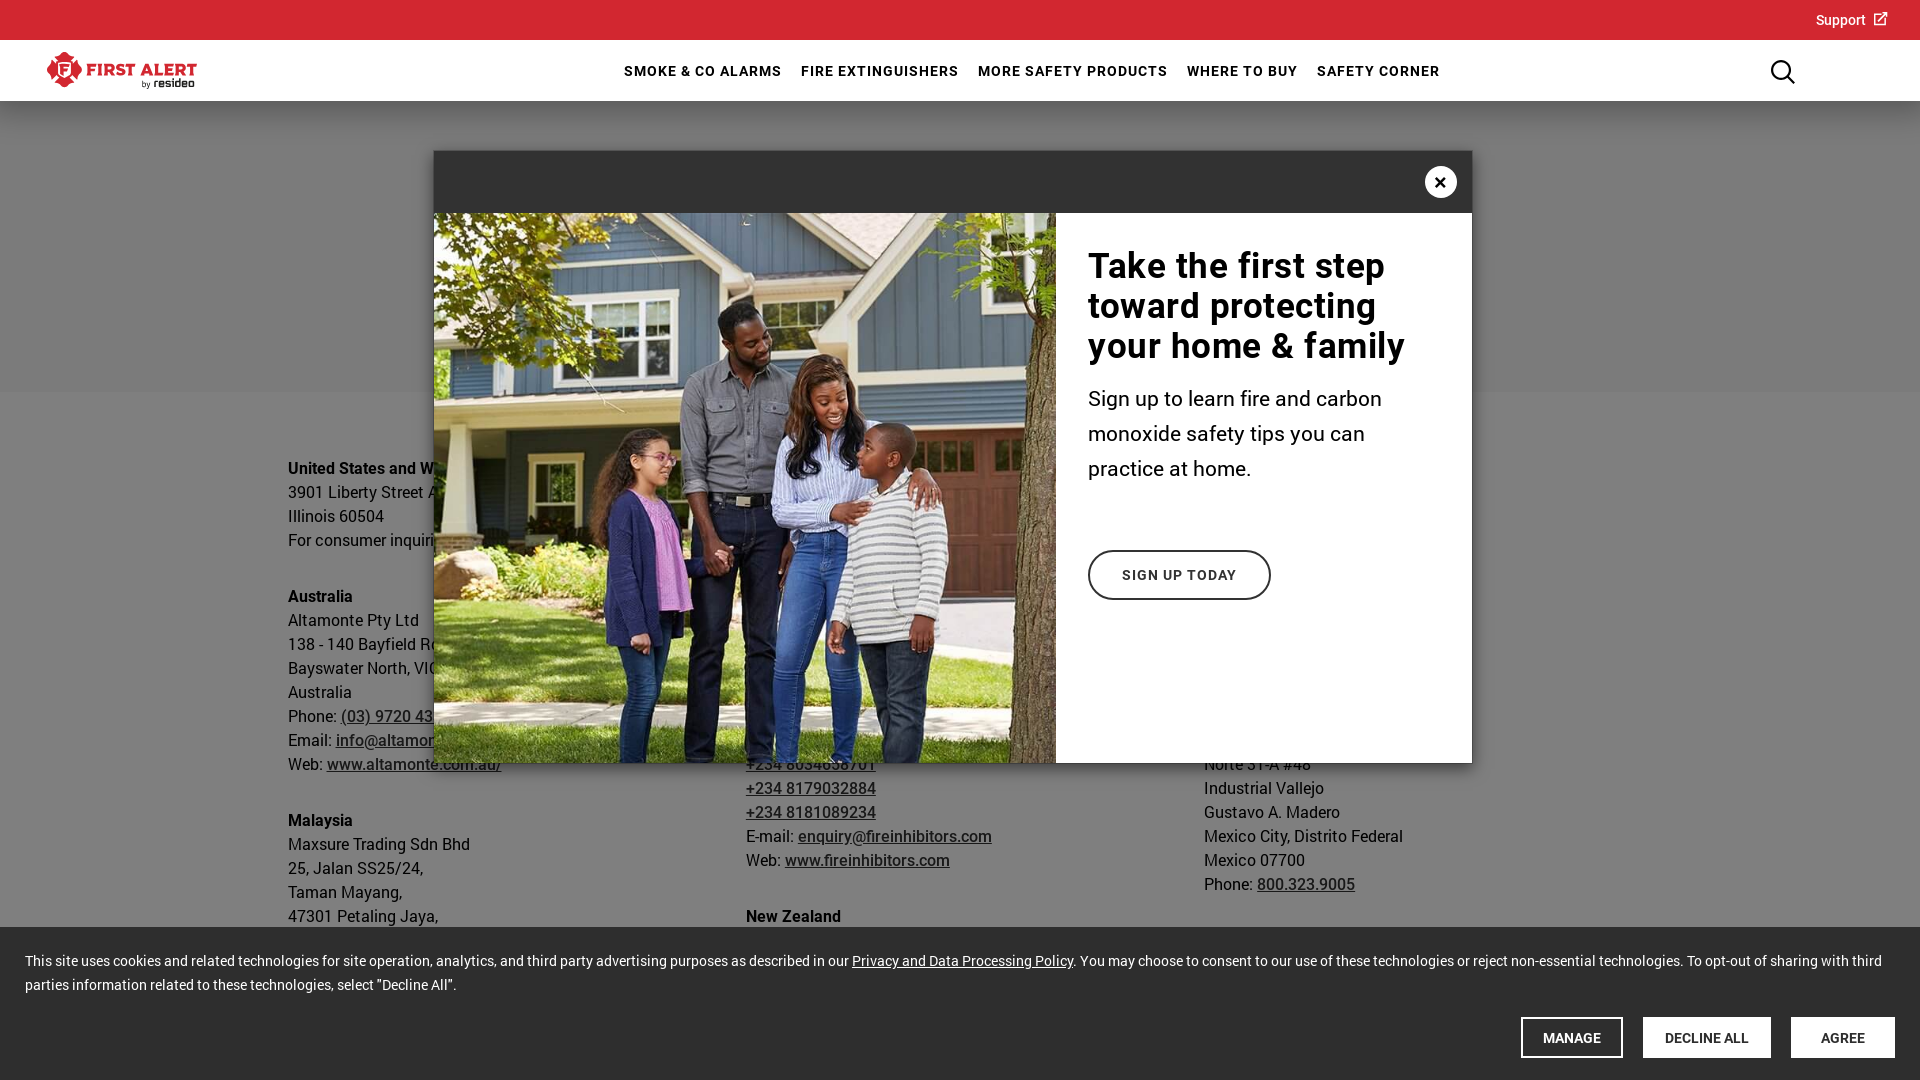 The height and width of the screenshot is (1080, 1920). What do you see at coordinates (398, 964) in the screenshot?
I see `+6017 351 4710` at bounding box center [398, 964].